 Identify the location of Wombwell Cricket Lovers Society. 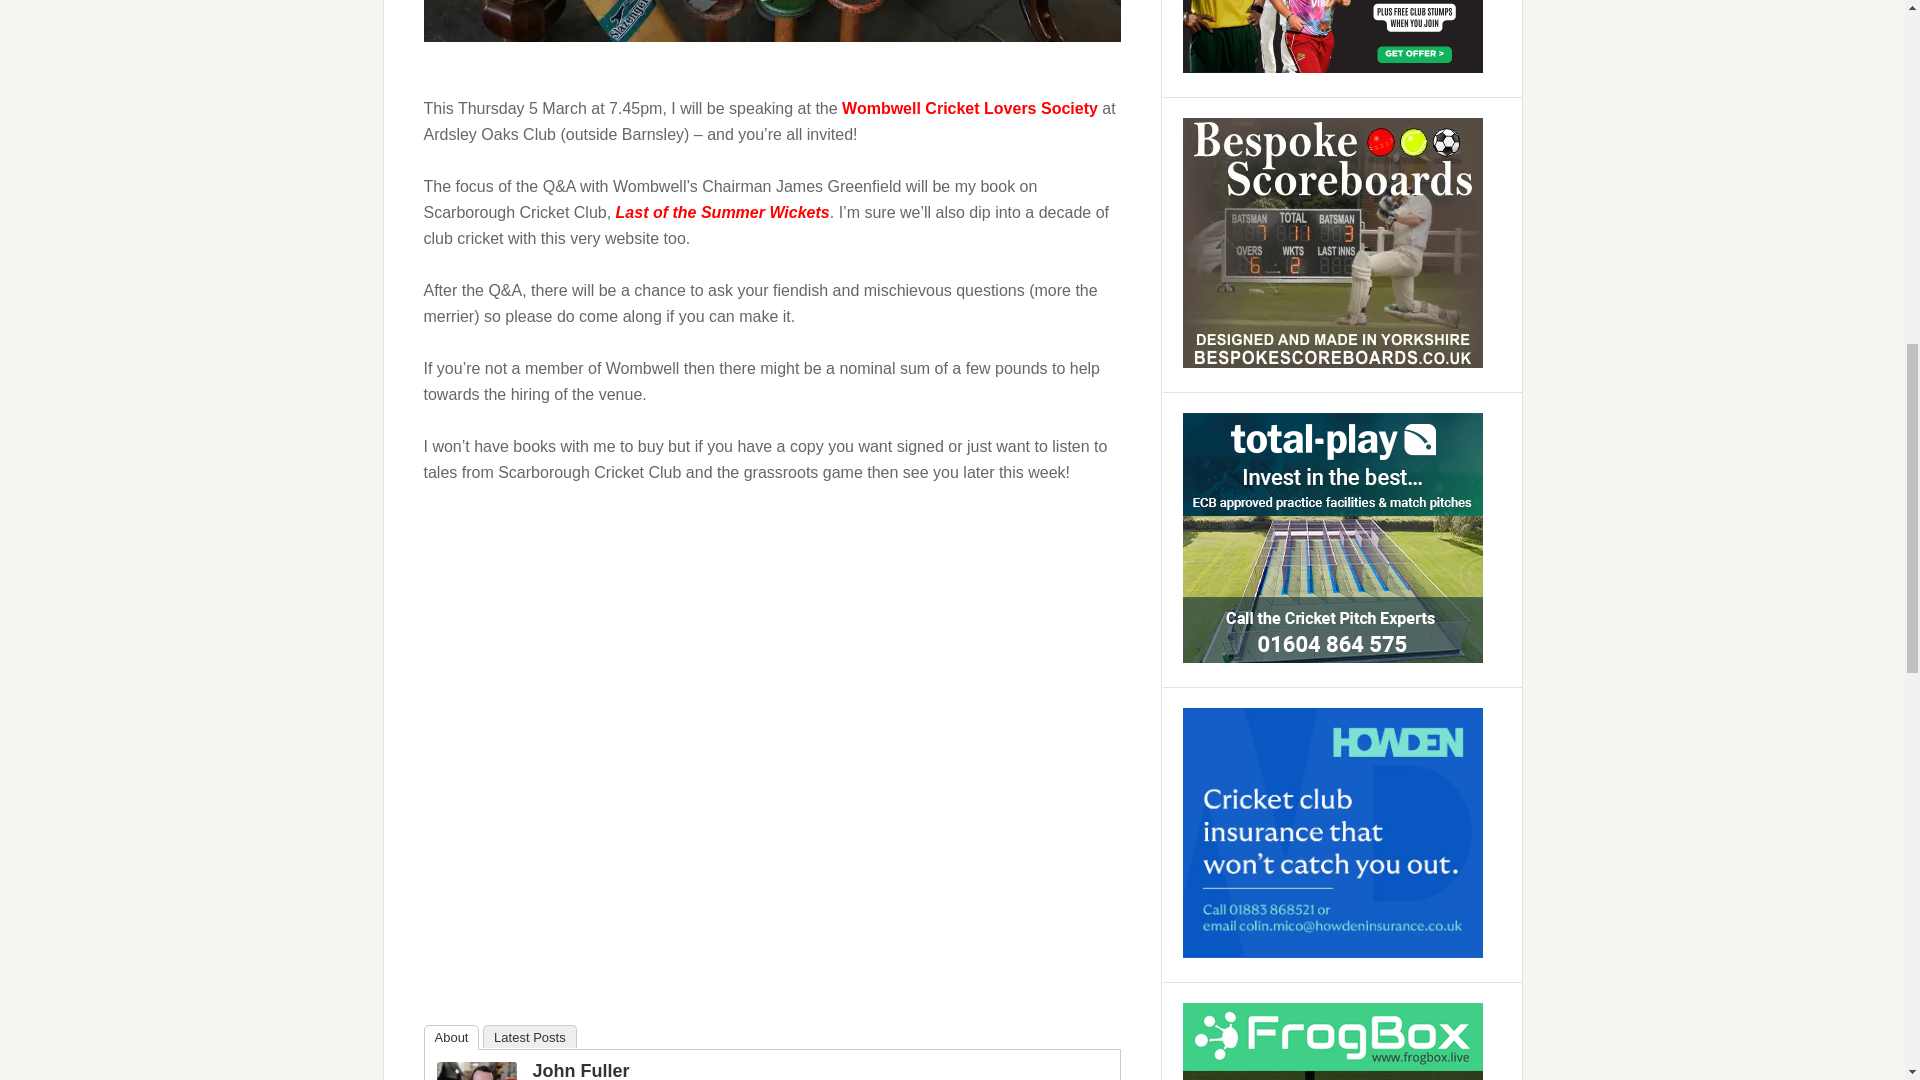
(970, 108).